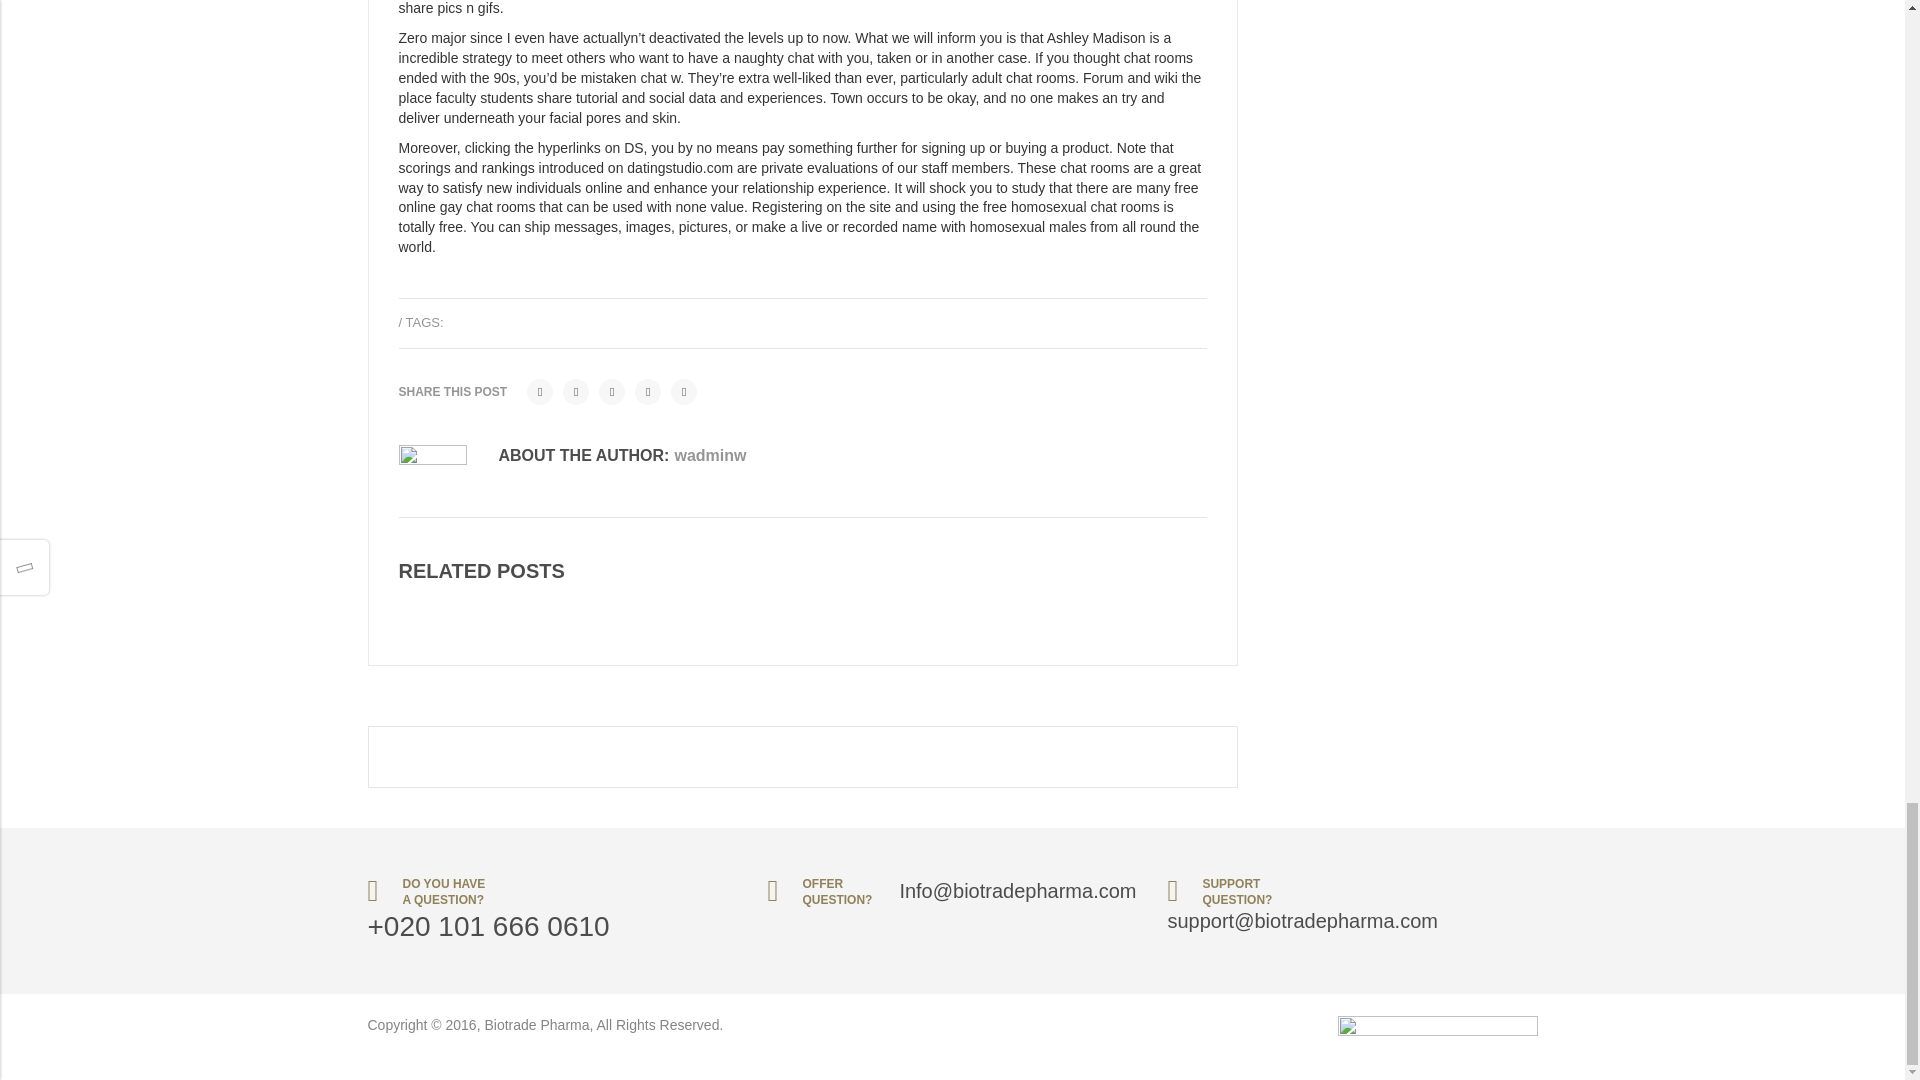  What do you see at coordinates (539, 392) in the screenshot?
I see `Facebook` at bounding box center [539, 392].